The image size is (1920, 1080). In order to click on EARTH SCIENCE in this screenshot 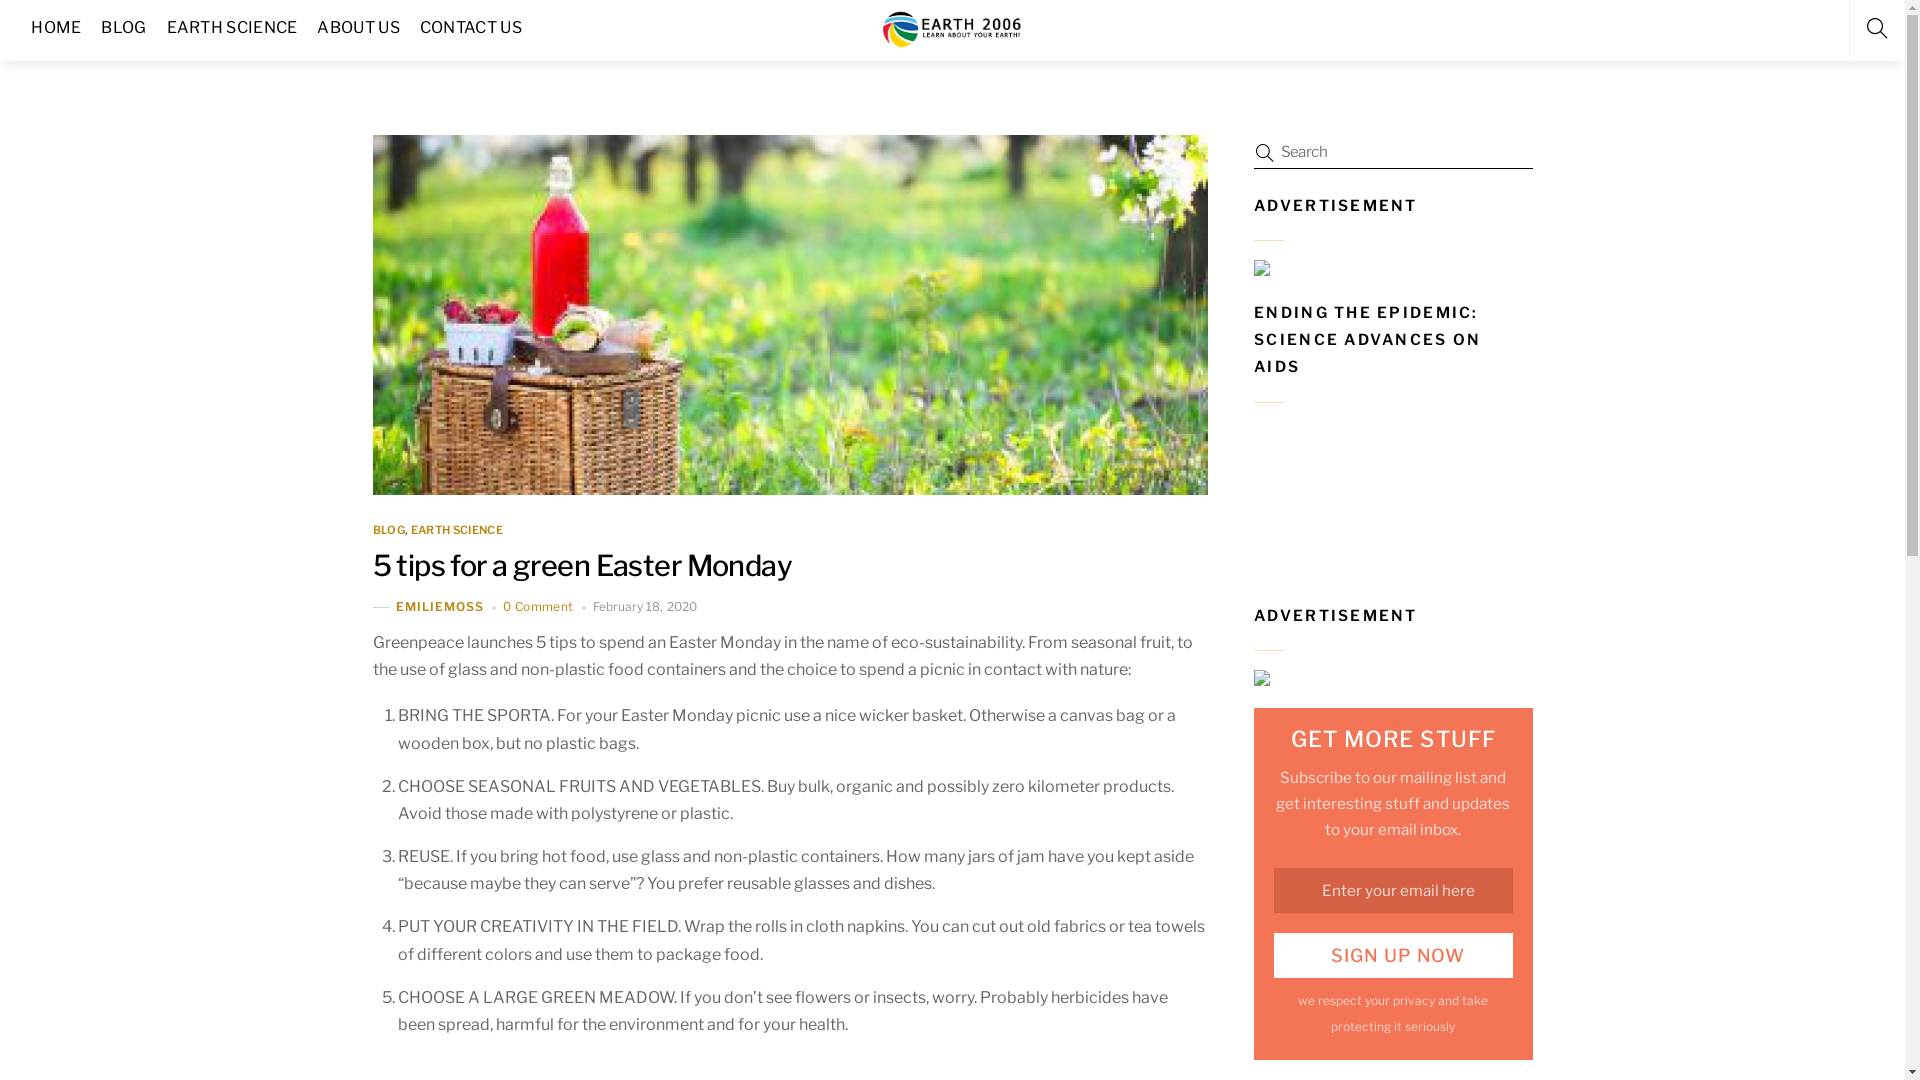, I will do `click(457, 530)`.